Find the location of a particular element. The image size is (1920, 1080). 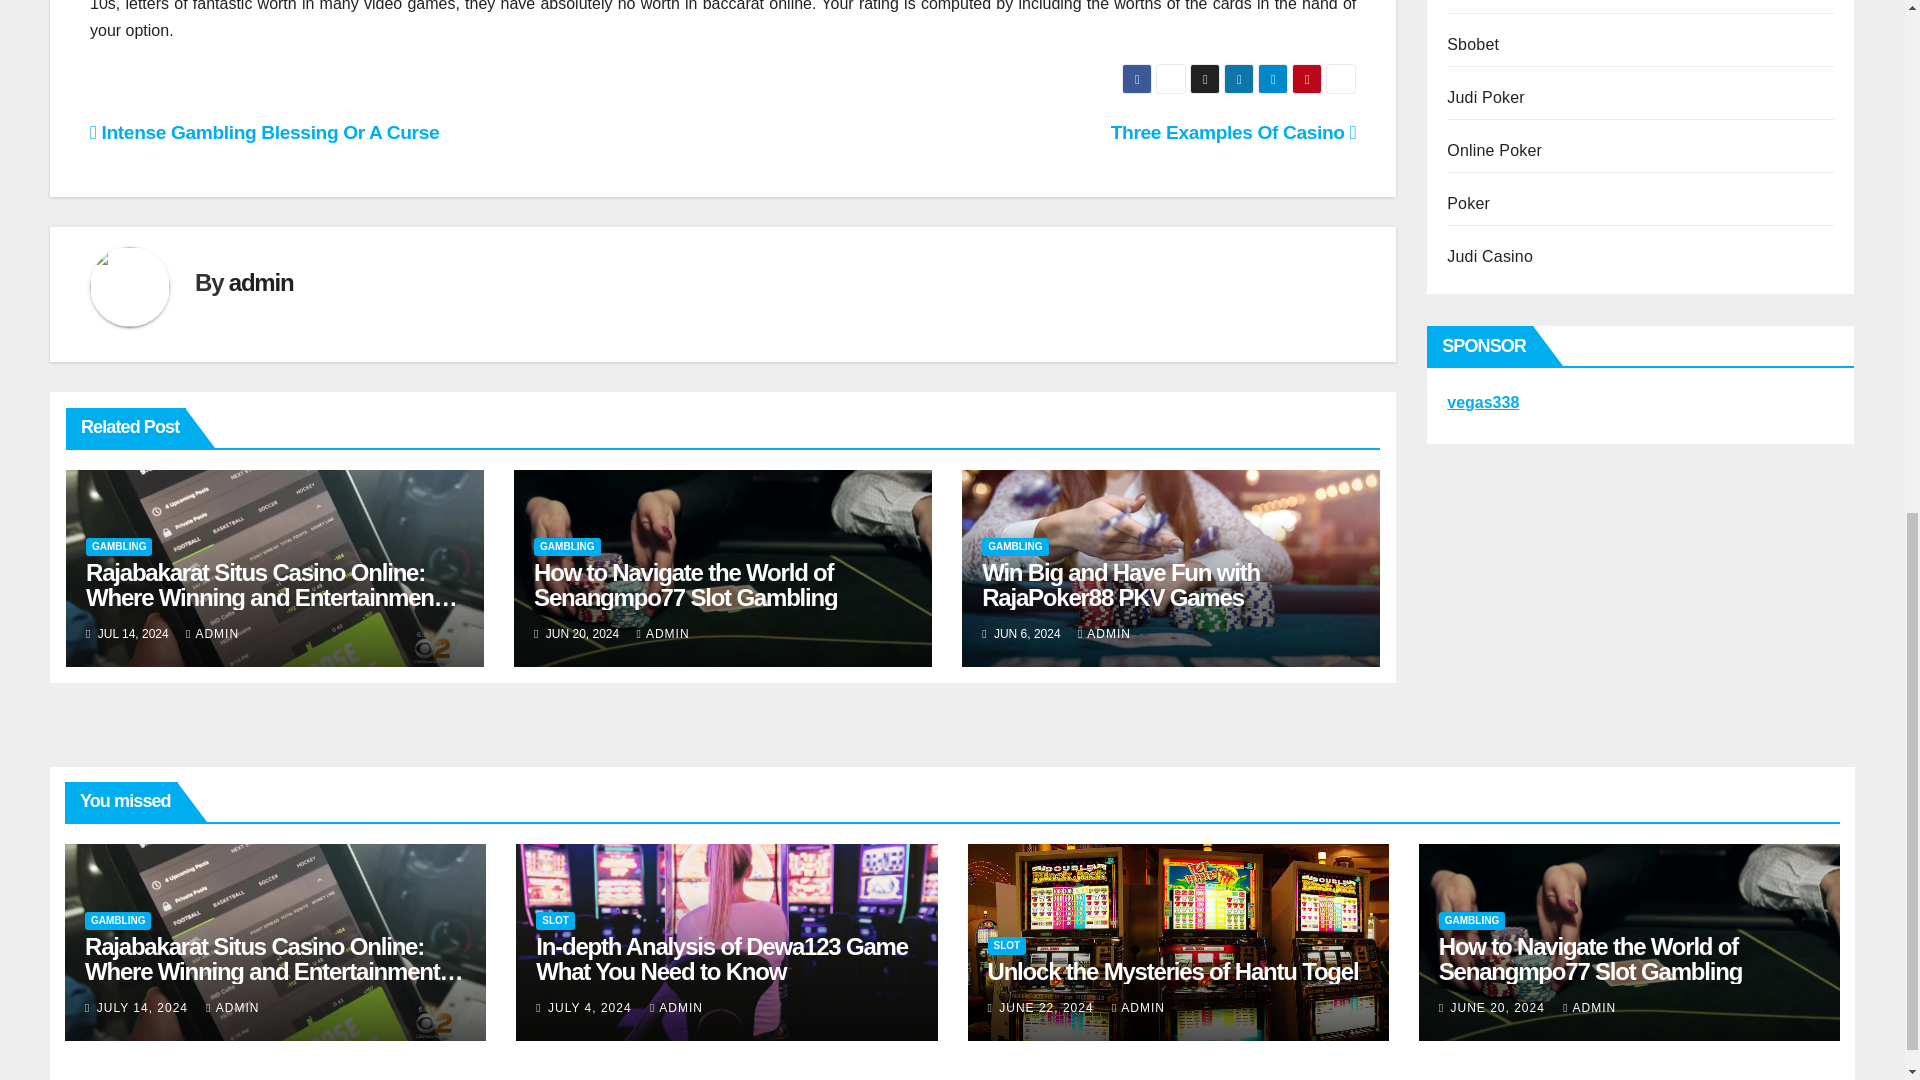

GAMBLING is located at coordinates (566, 546).